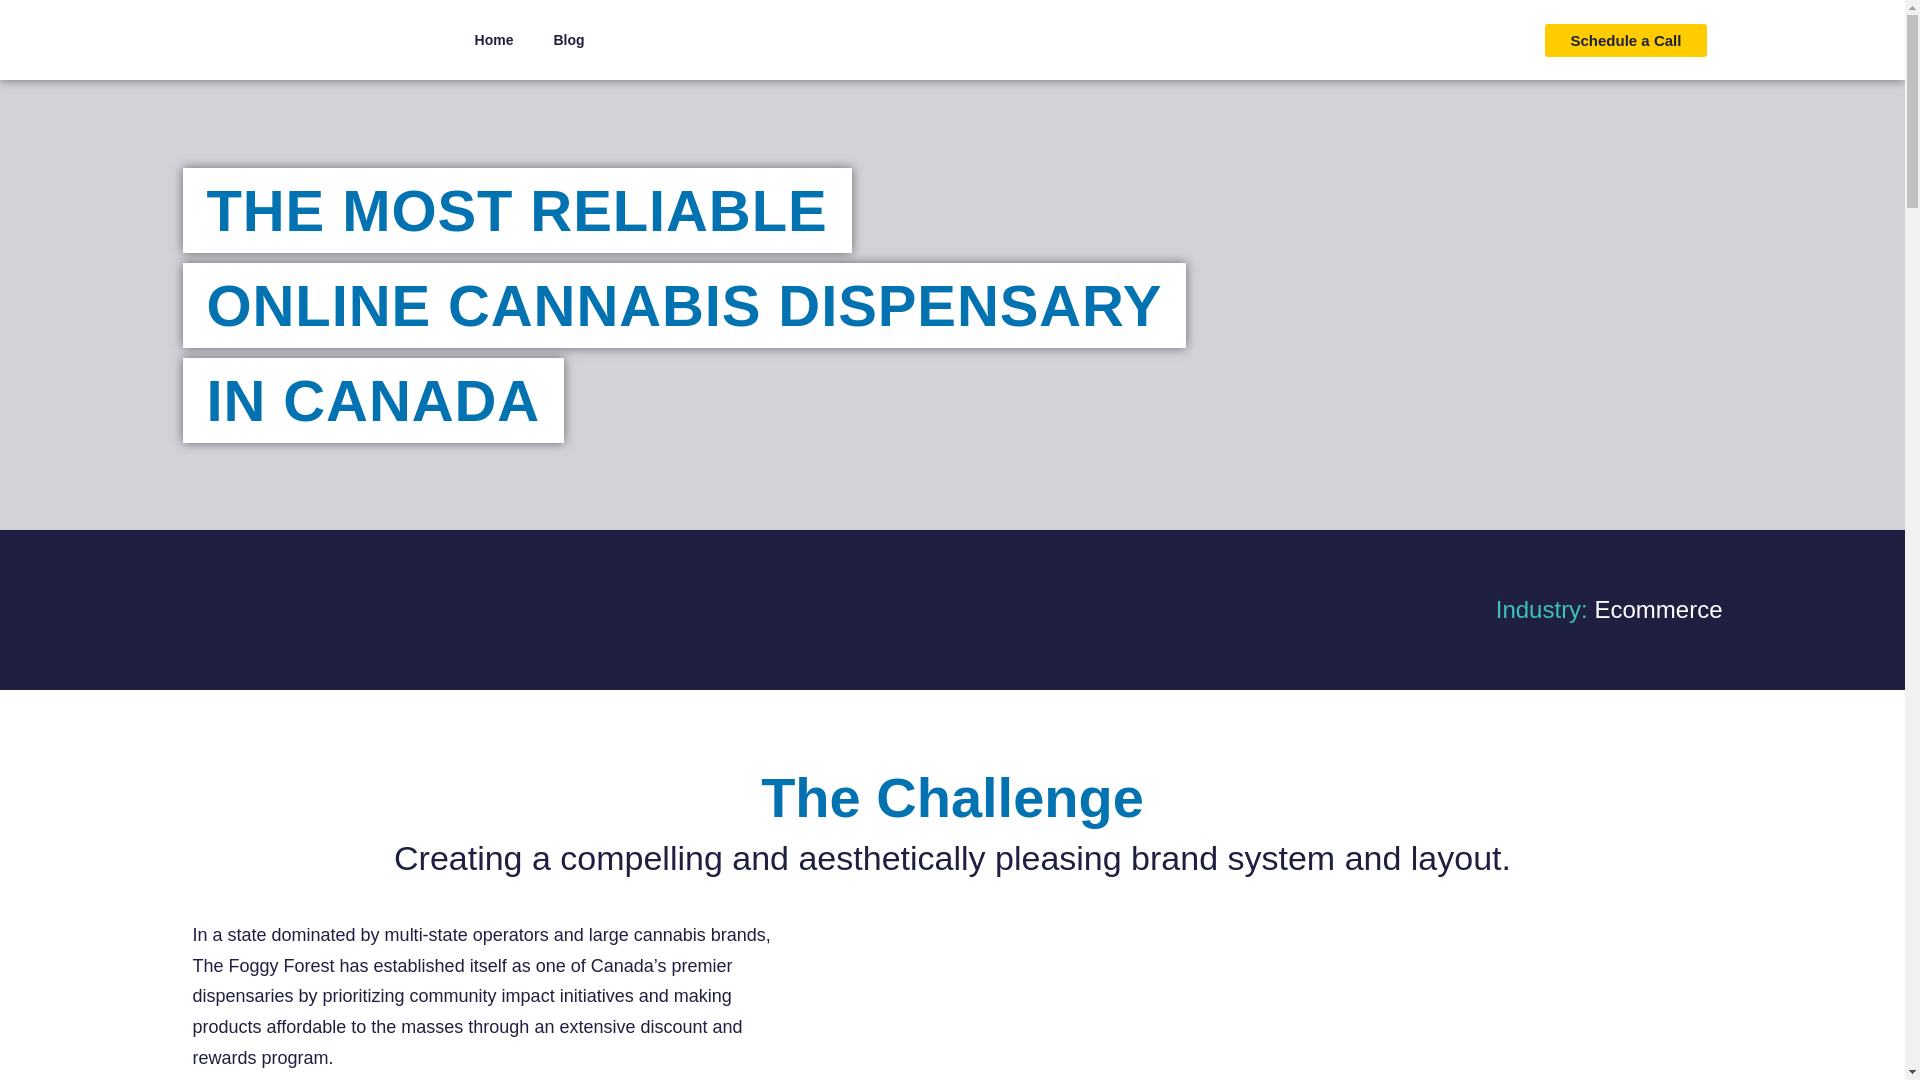  What do you see at coordinates (494, 40) in the screenshot?
I see `Home` at bounding box center [494, 40].